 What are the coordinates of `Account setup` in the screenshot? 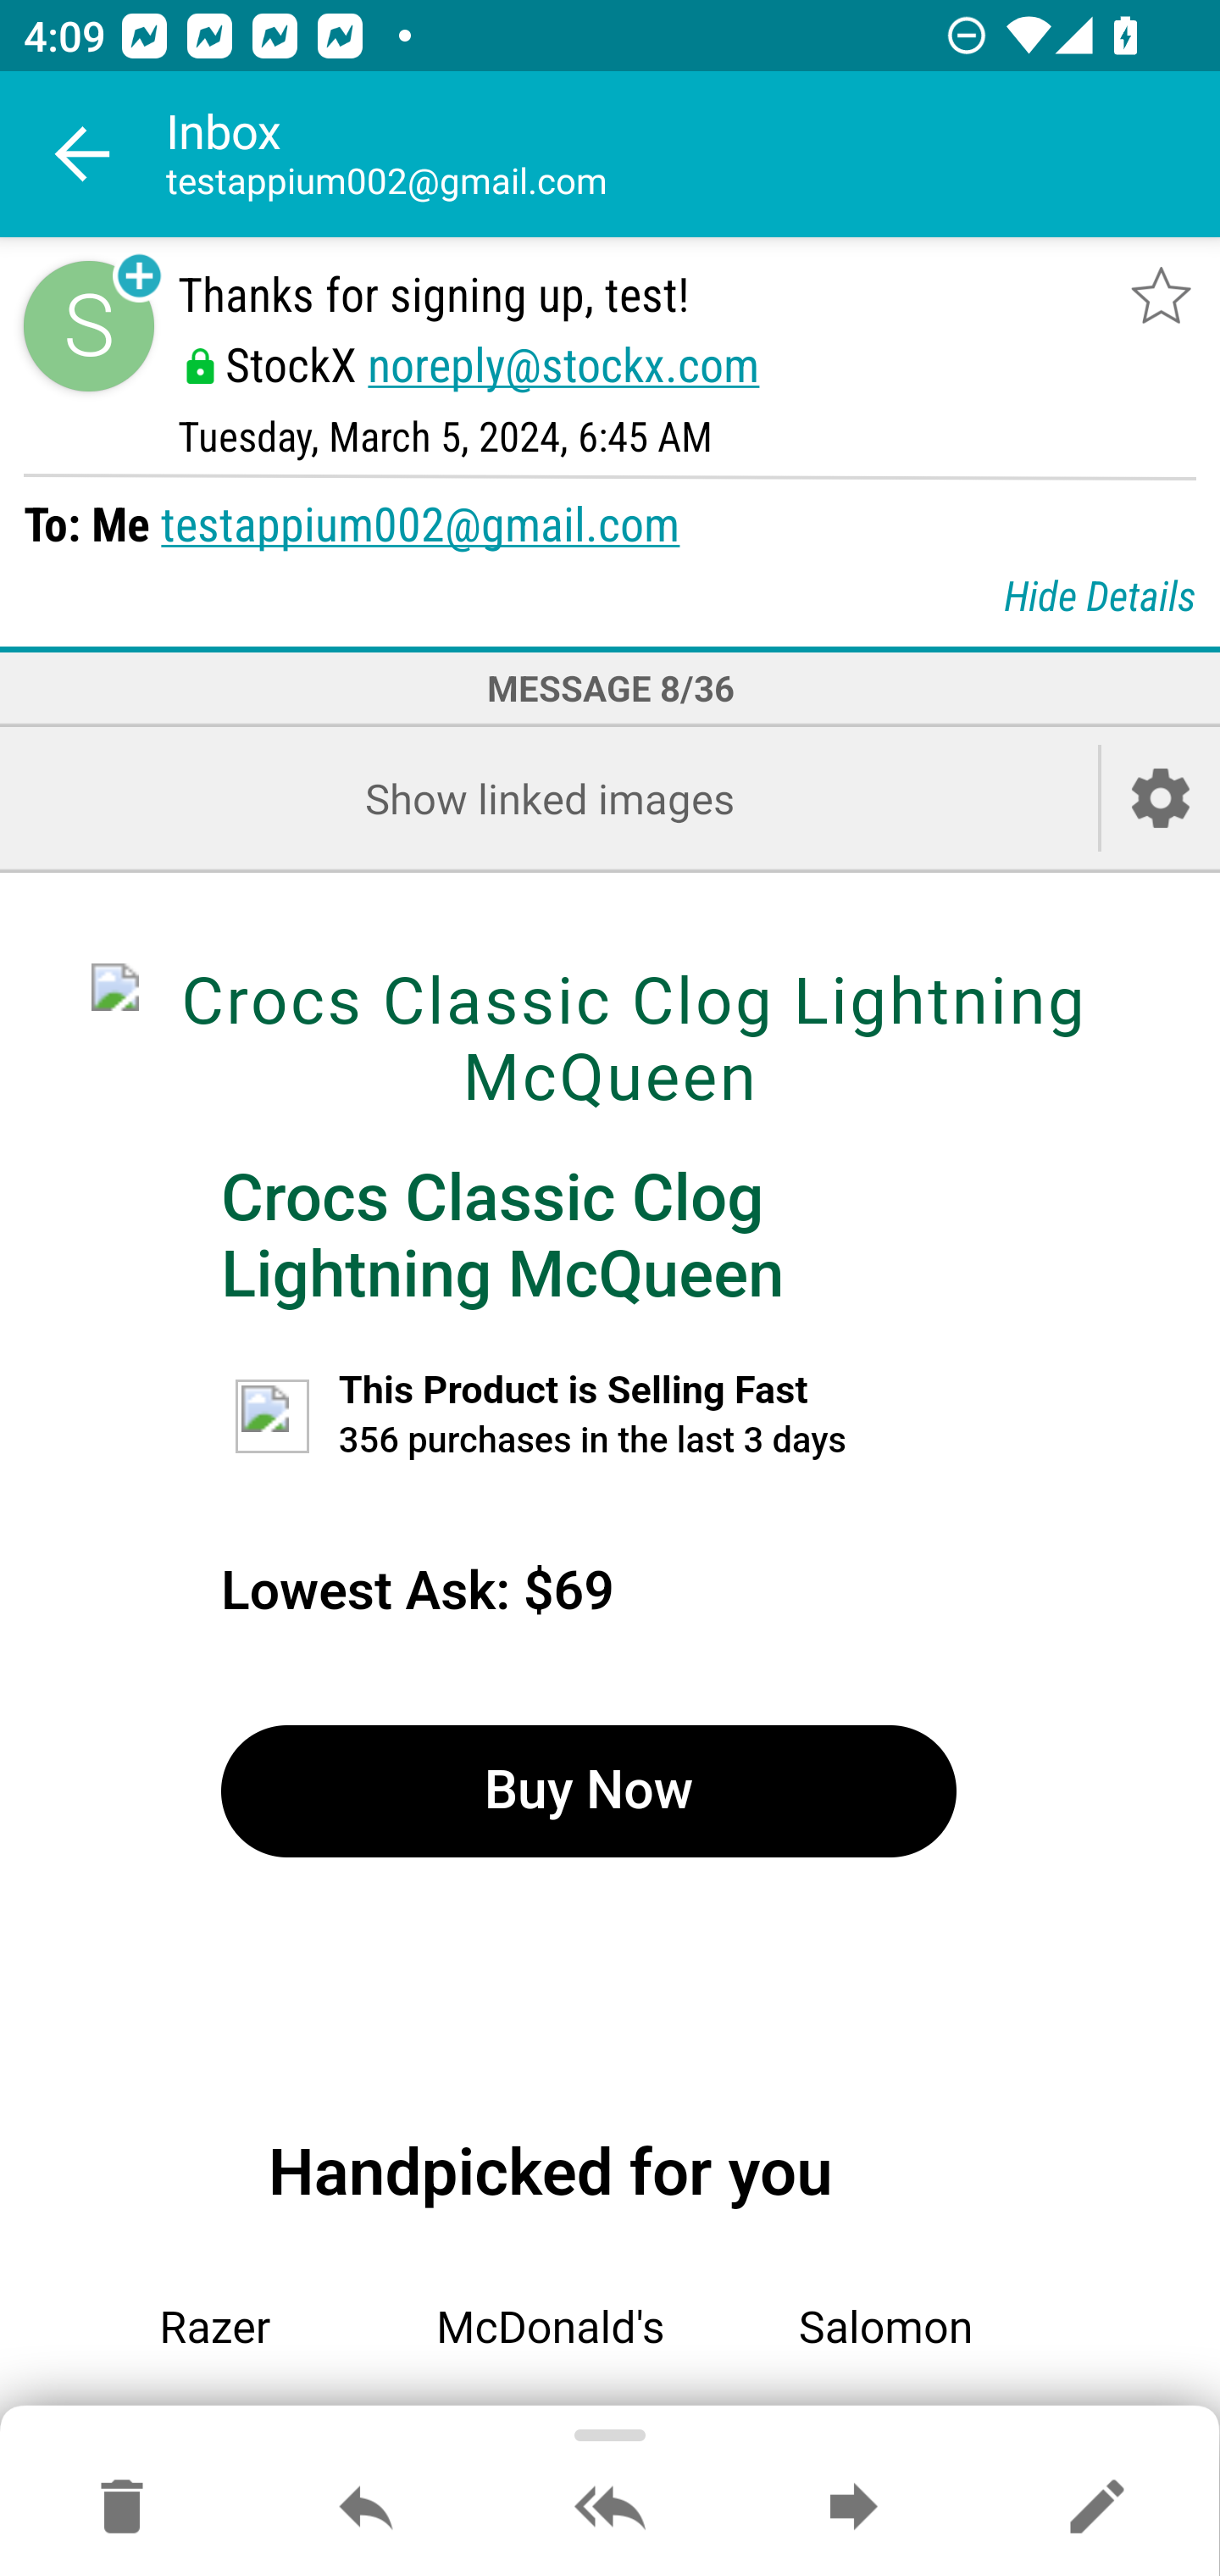 It's located at (1161, 798).